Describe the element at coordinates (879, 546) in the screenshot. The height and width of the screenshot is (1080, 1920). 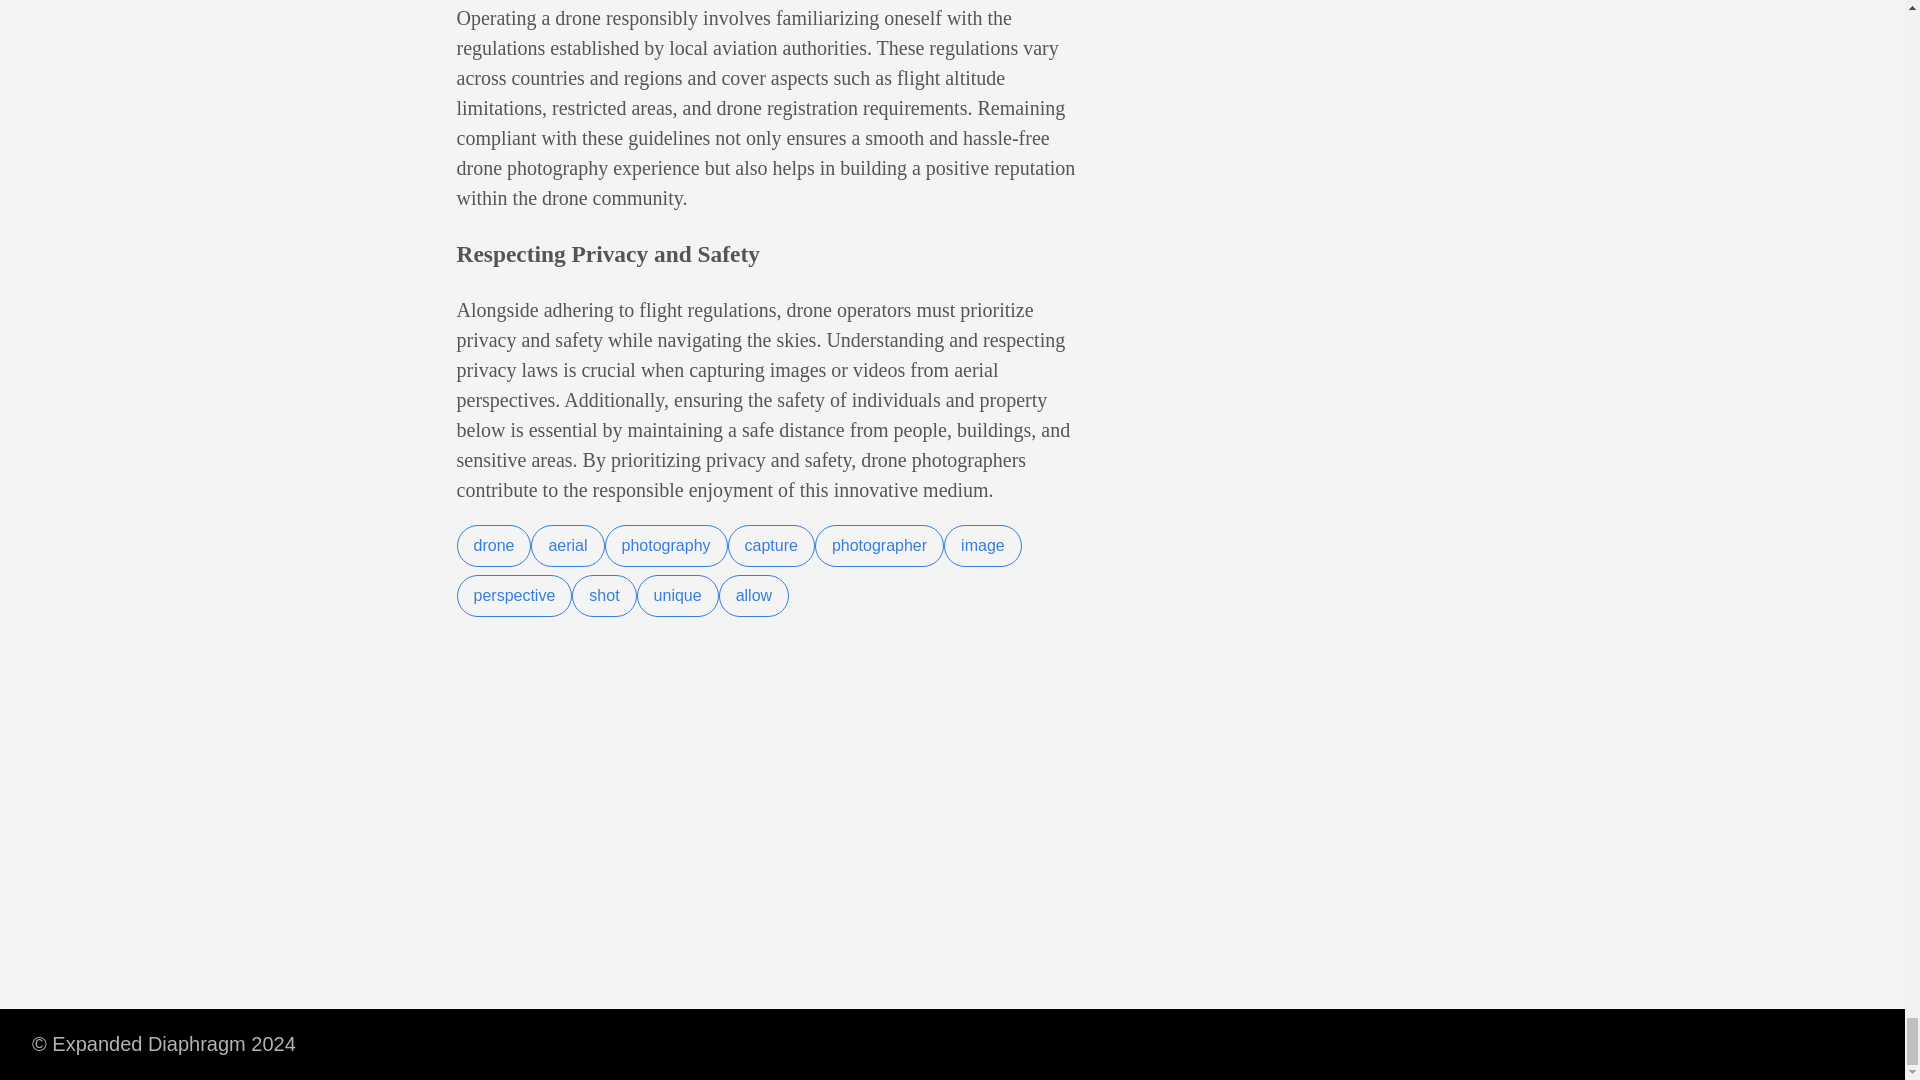
I see `photographer` at that location.